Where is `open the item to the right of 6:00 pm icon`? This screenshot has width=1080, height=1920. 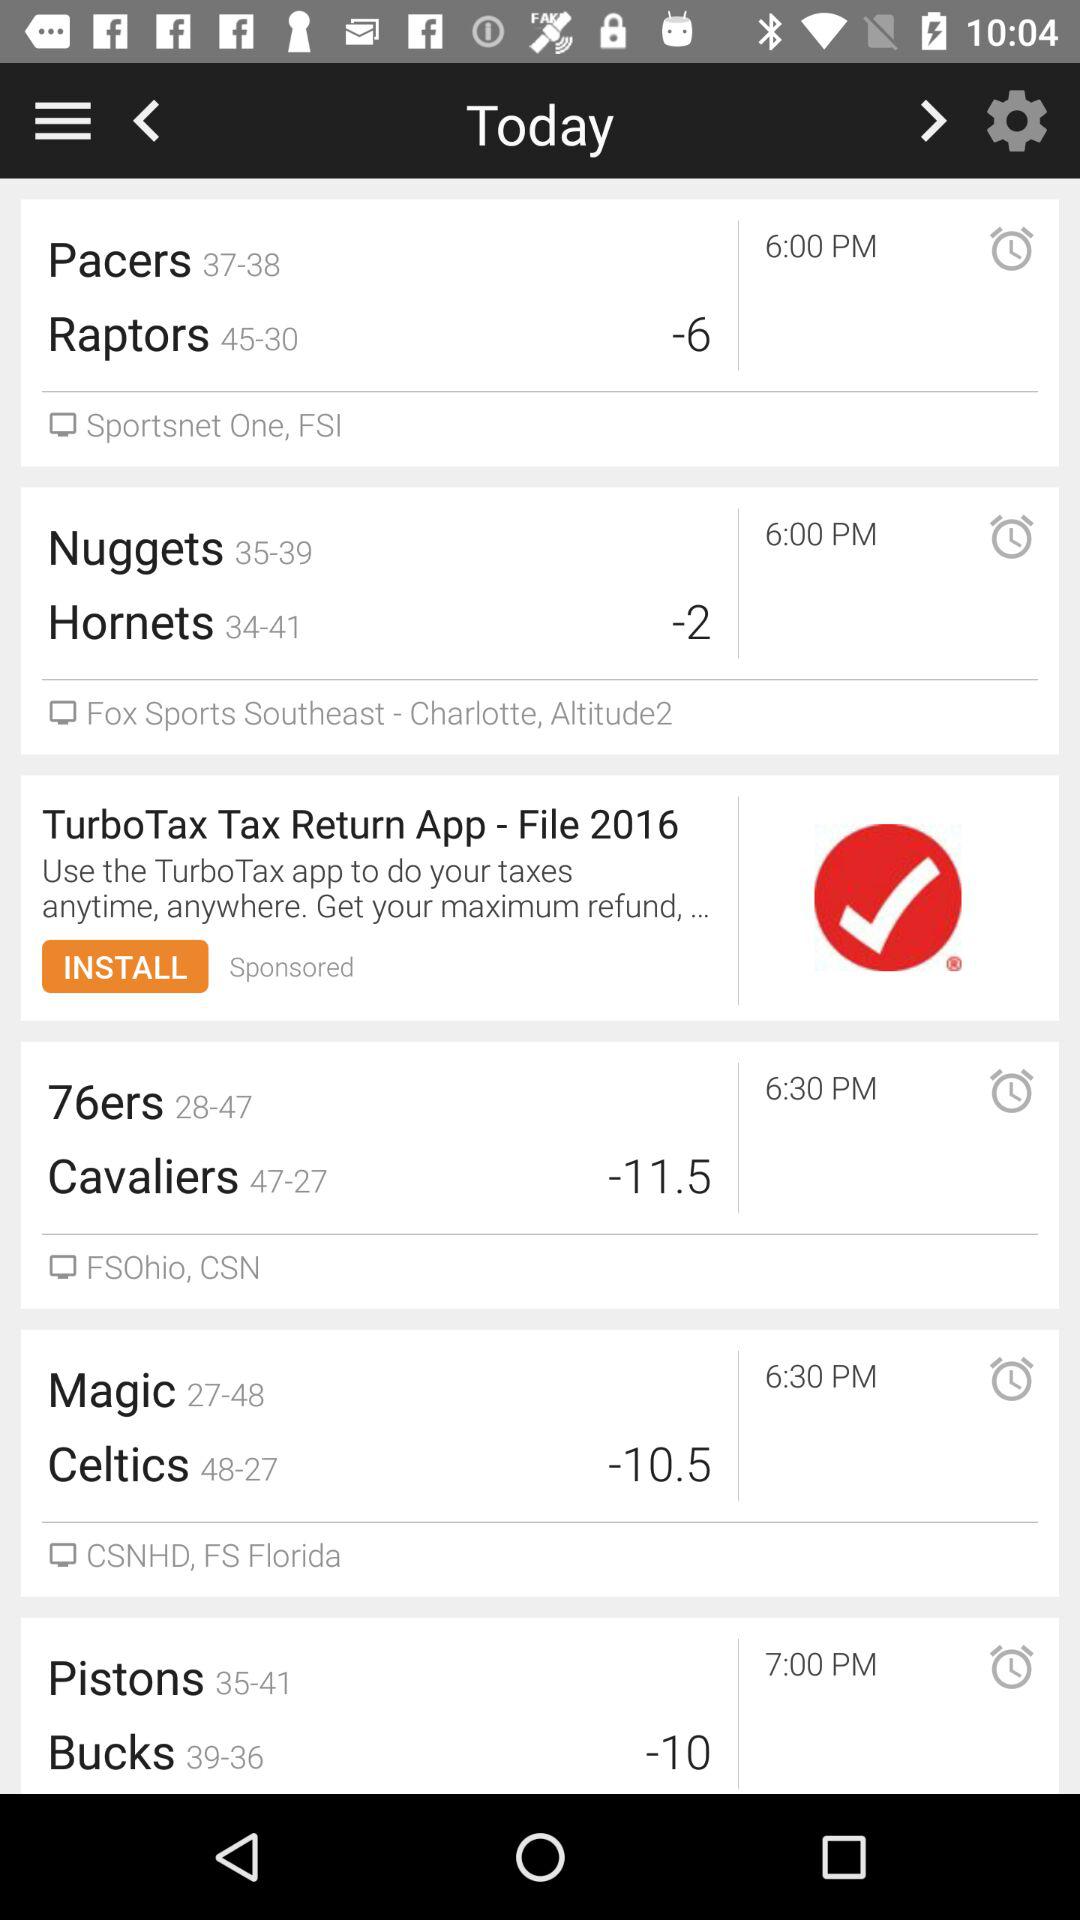 open the item to the right of 6:00 pm icon is located at coordinates (985, 562).